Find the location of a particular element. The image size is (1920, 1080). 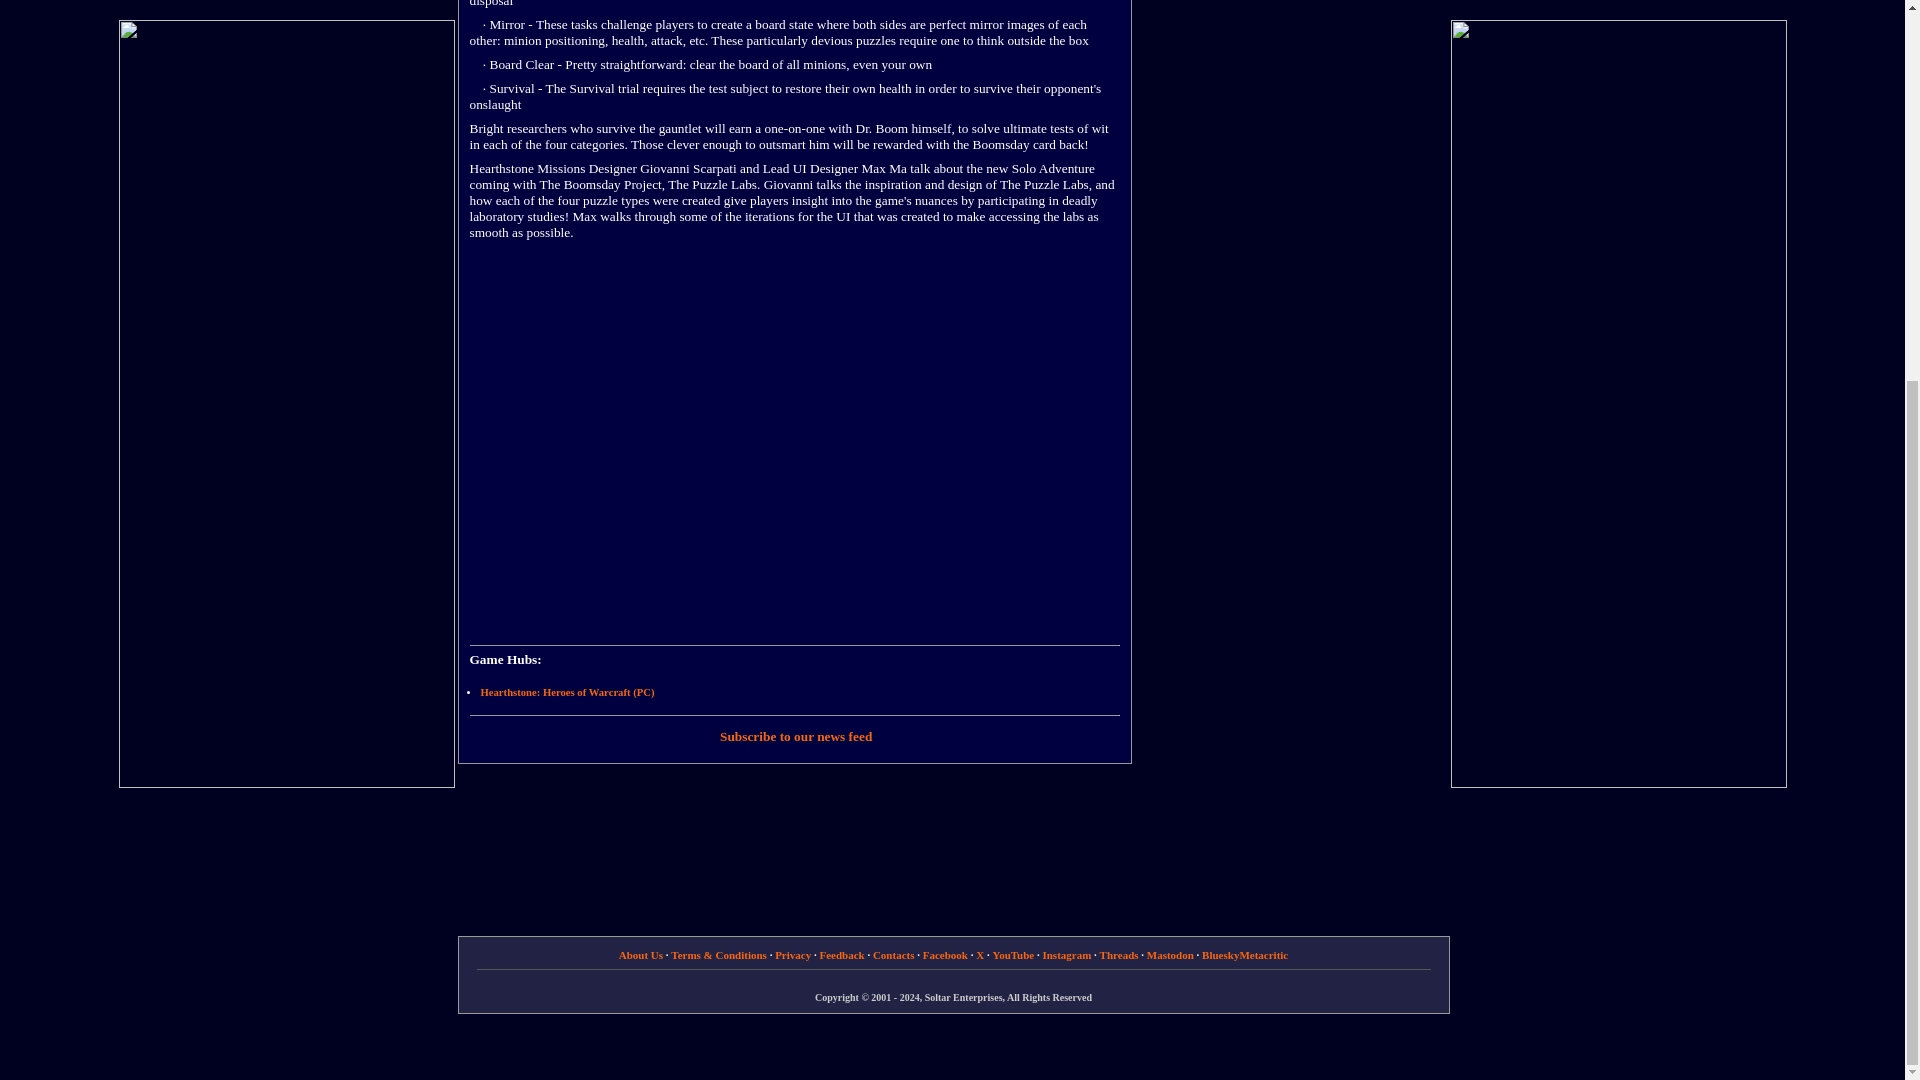

About Us is located at coordinates (640, 955).